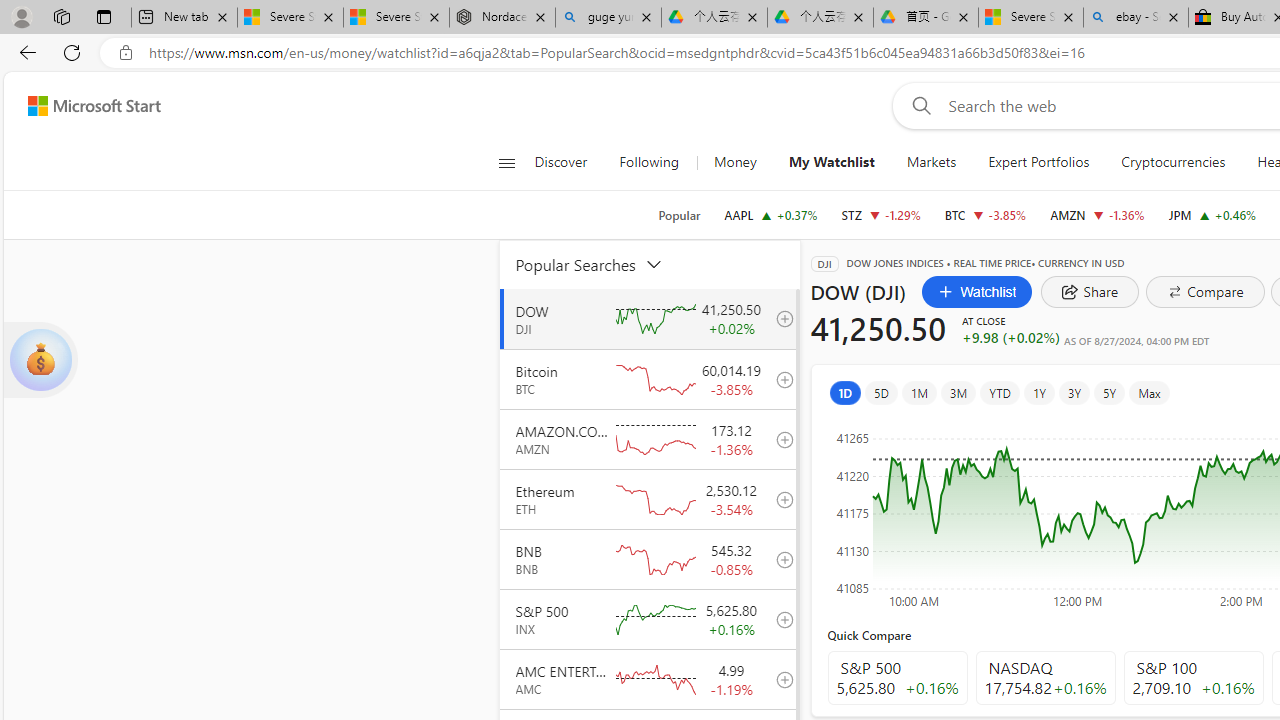  Describe the element at coordinates (86, 106) in the screenshot. I see `Skip to content` at that location.